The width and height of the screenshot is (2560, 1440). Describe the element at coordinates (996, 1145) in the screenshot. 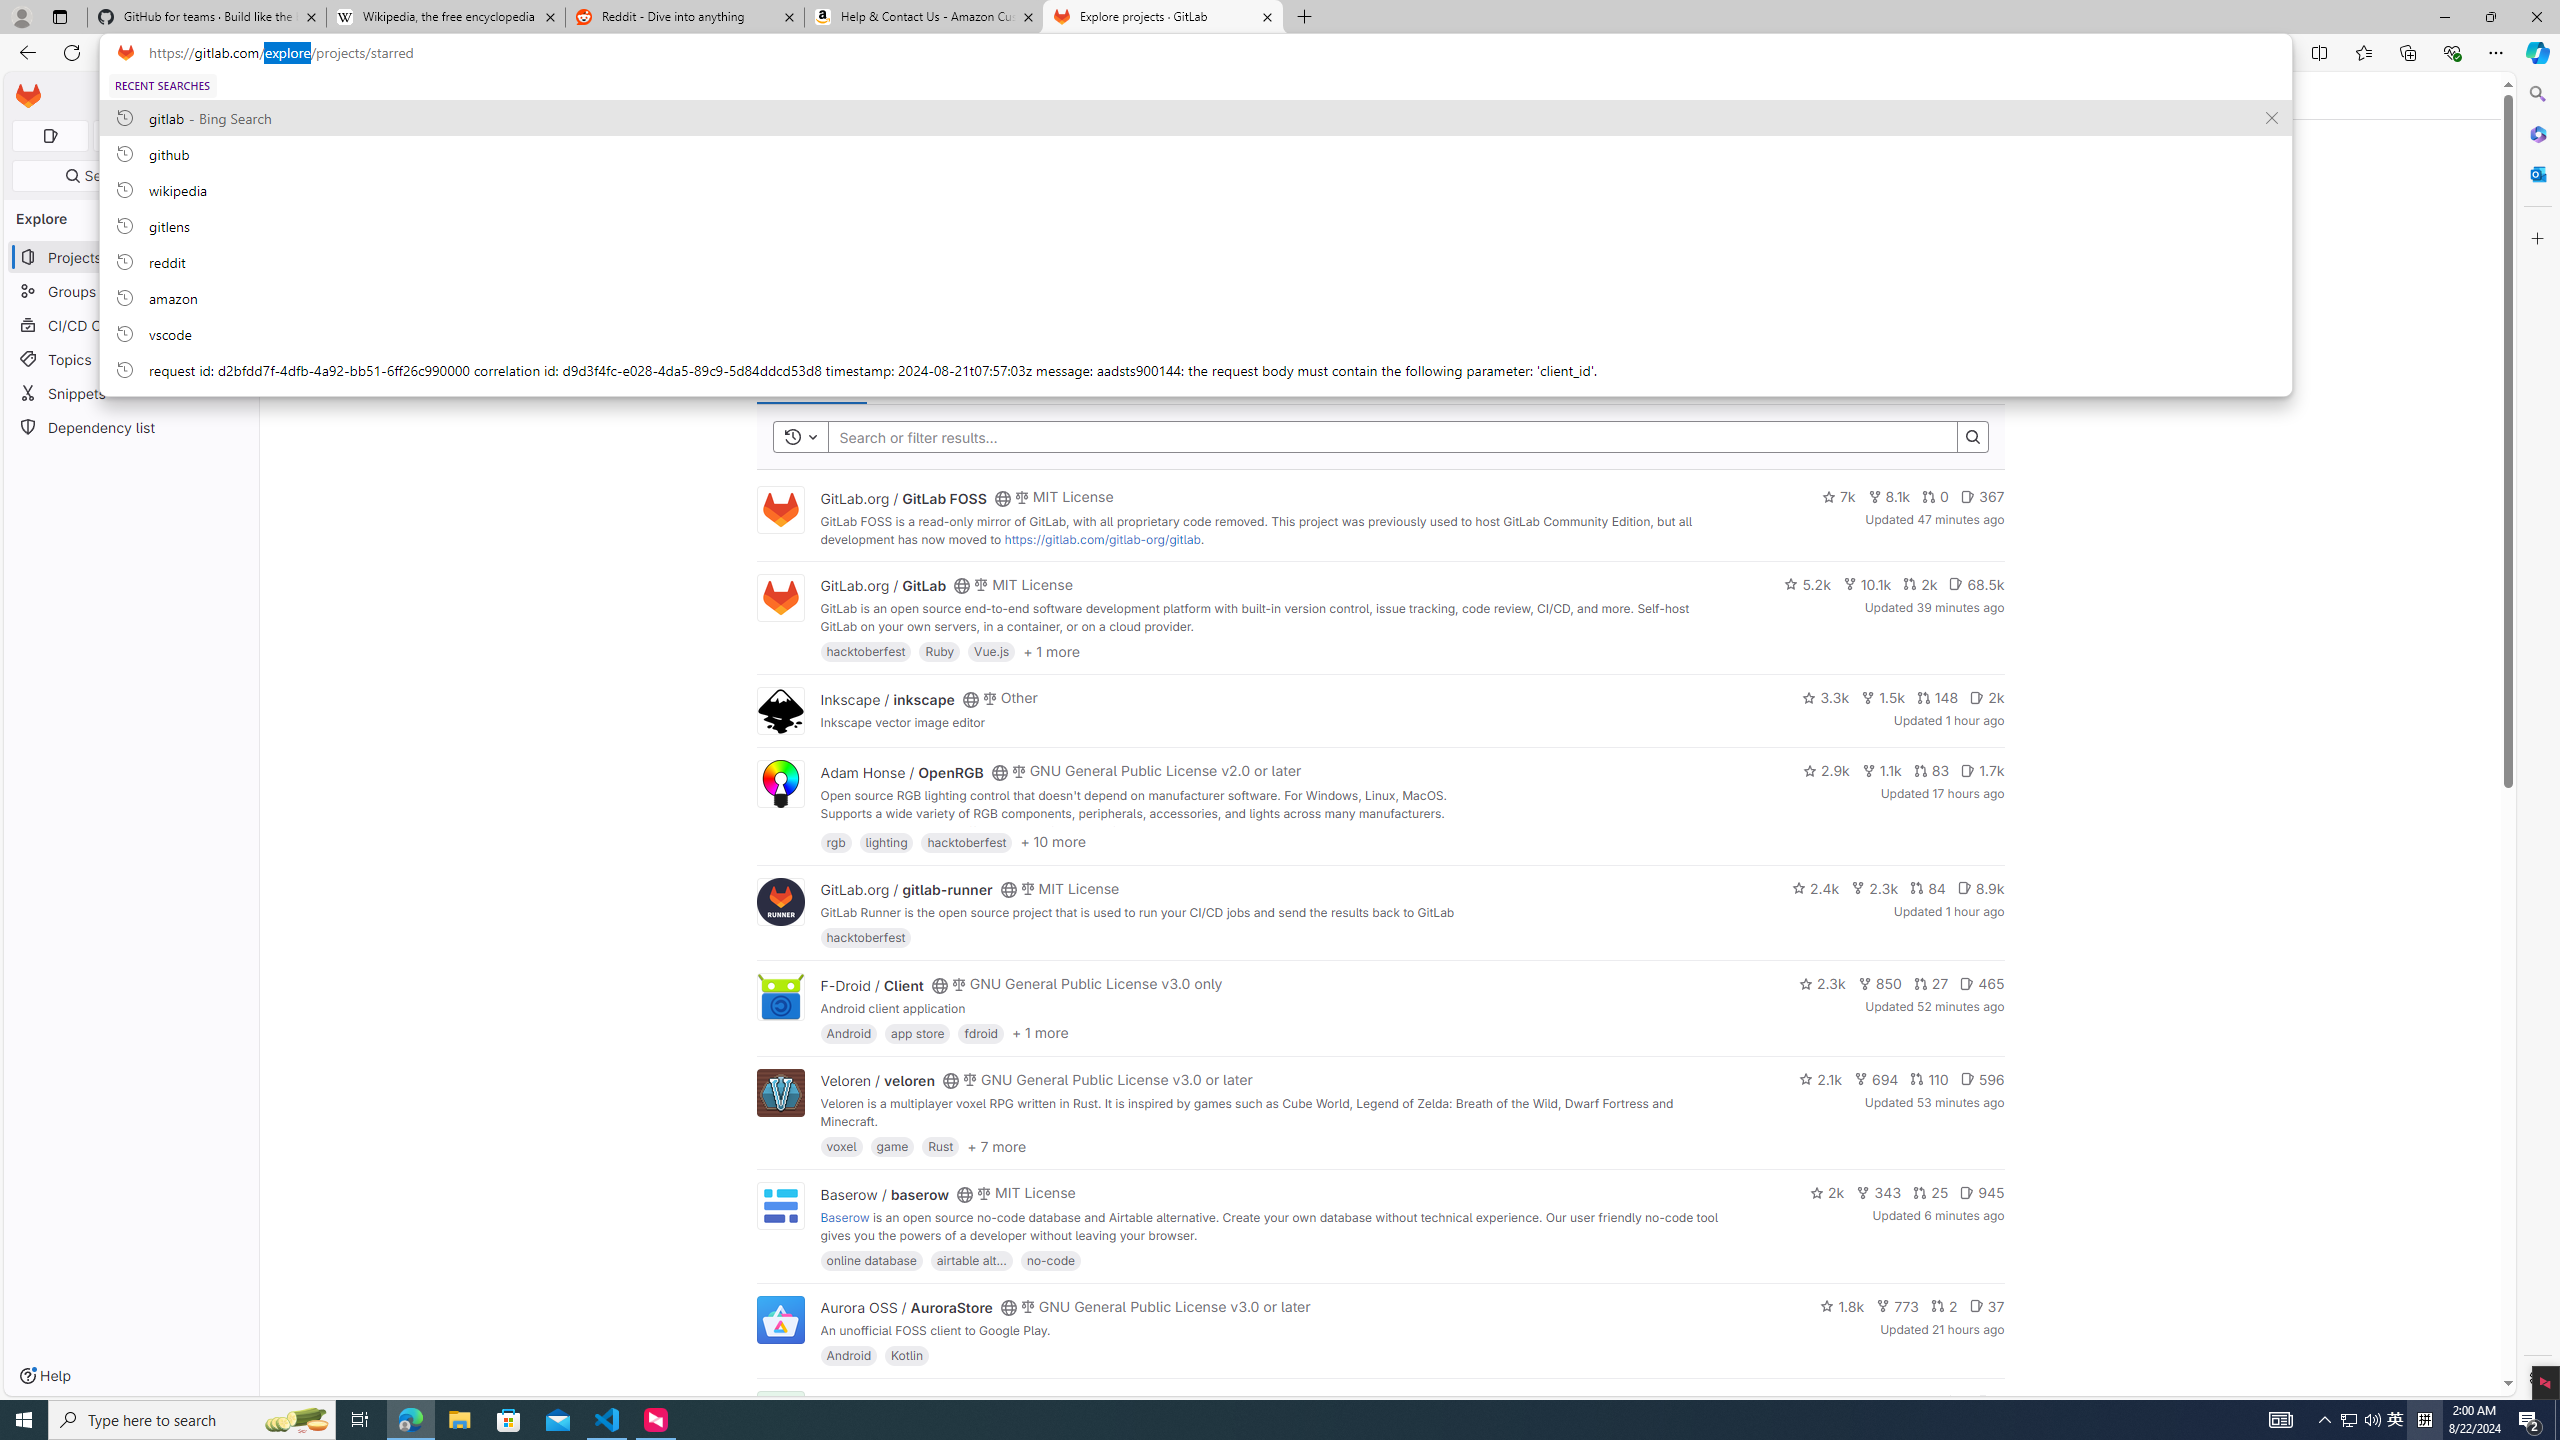

I see `+ 7 more` at that location.